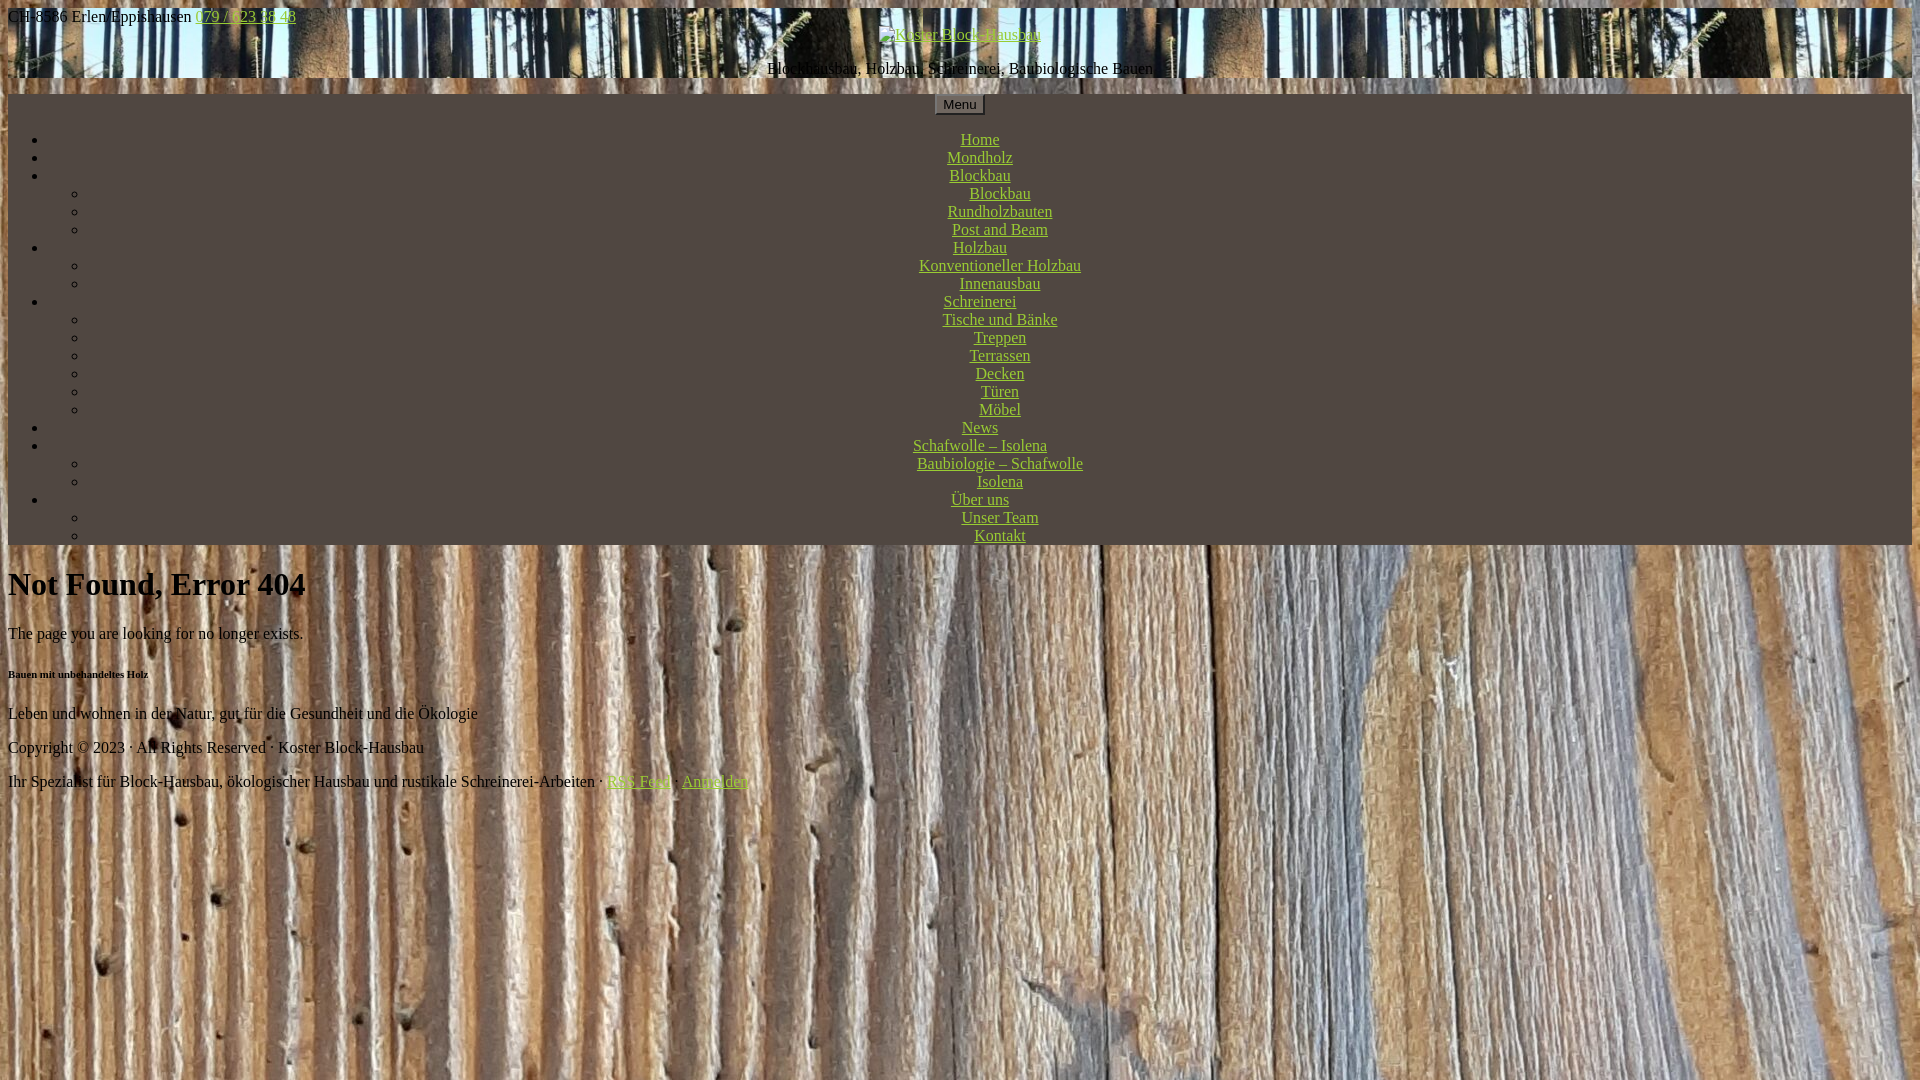 The width and height of the screenshot is (1920, 1080). I want to click on 079 / 623 38 48, so click(246, 16).